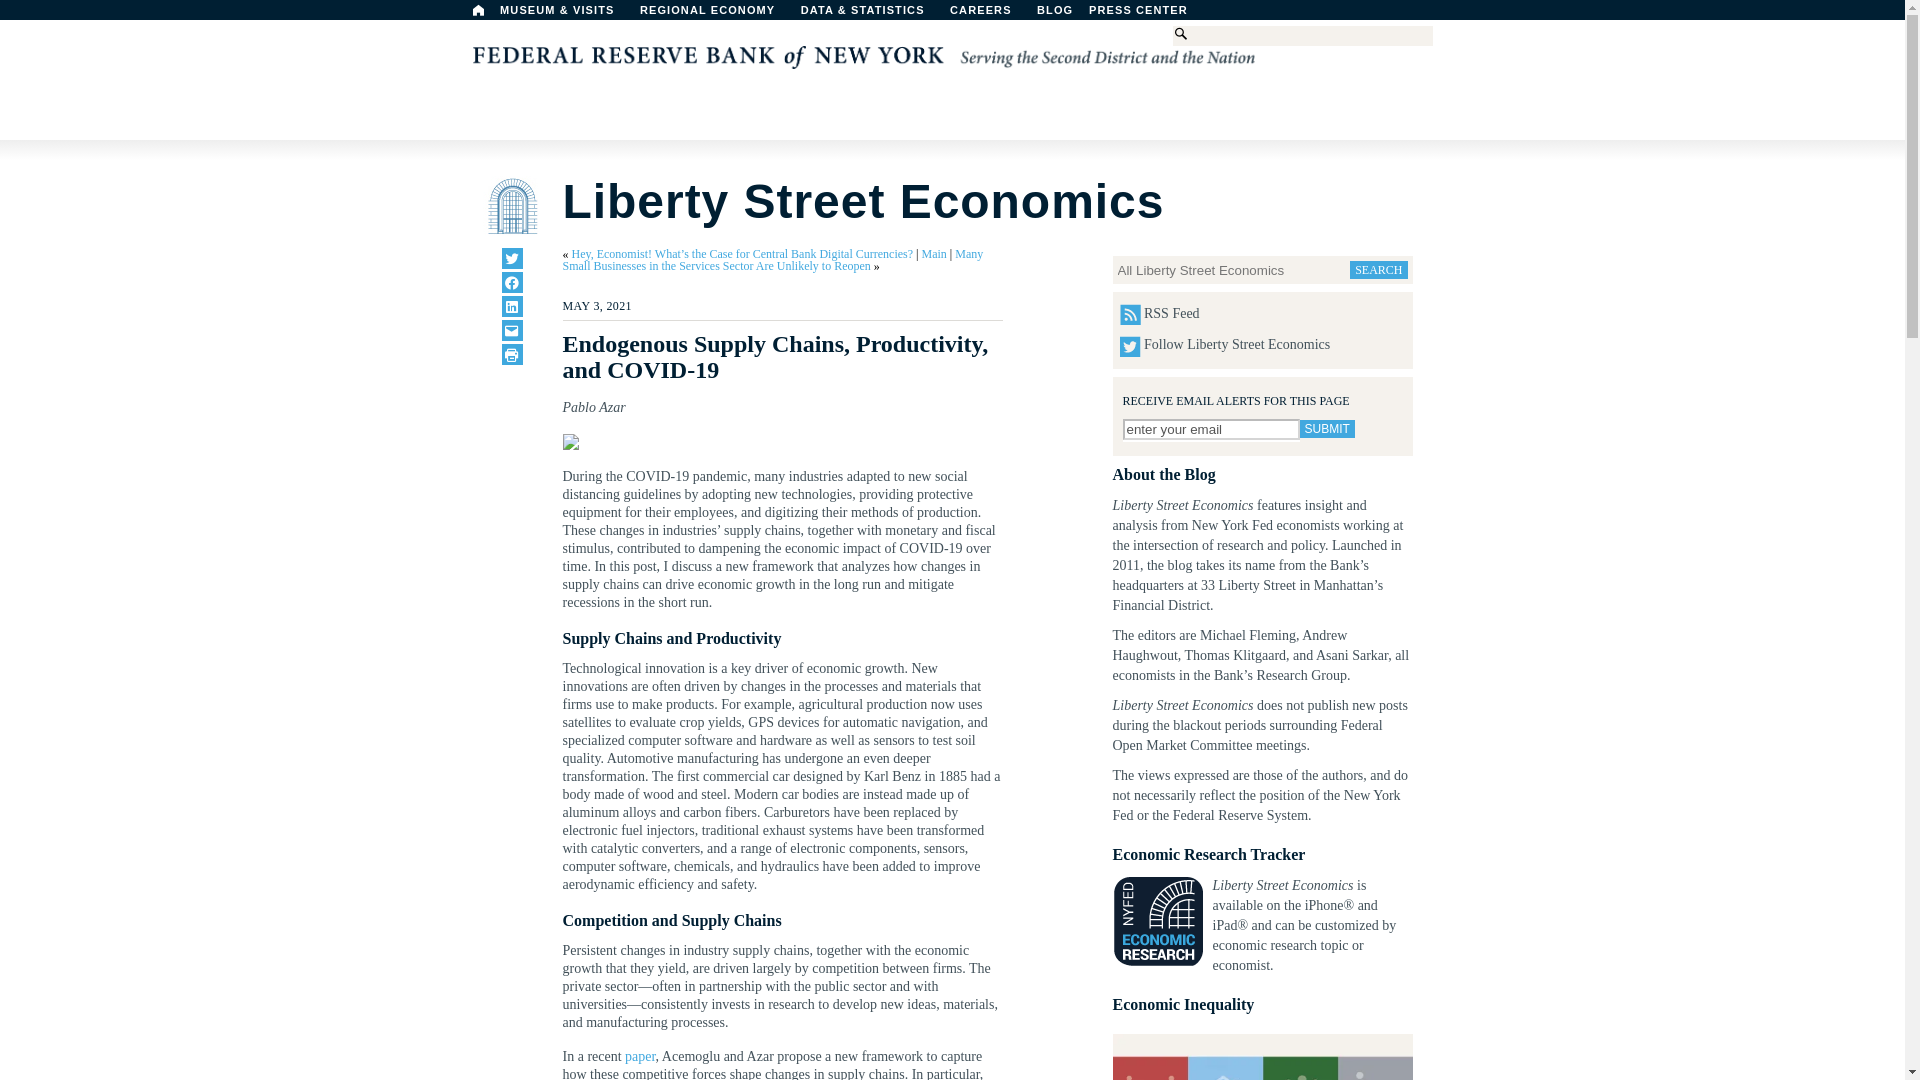  What do you see at coordinates (716, 15) in the screenshot?
I see `REGIONAL ECONOMY` at bounding box center [716, 15].